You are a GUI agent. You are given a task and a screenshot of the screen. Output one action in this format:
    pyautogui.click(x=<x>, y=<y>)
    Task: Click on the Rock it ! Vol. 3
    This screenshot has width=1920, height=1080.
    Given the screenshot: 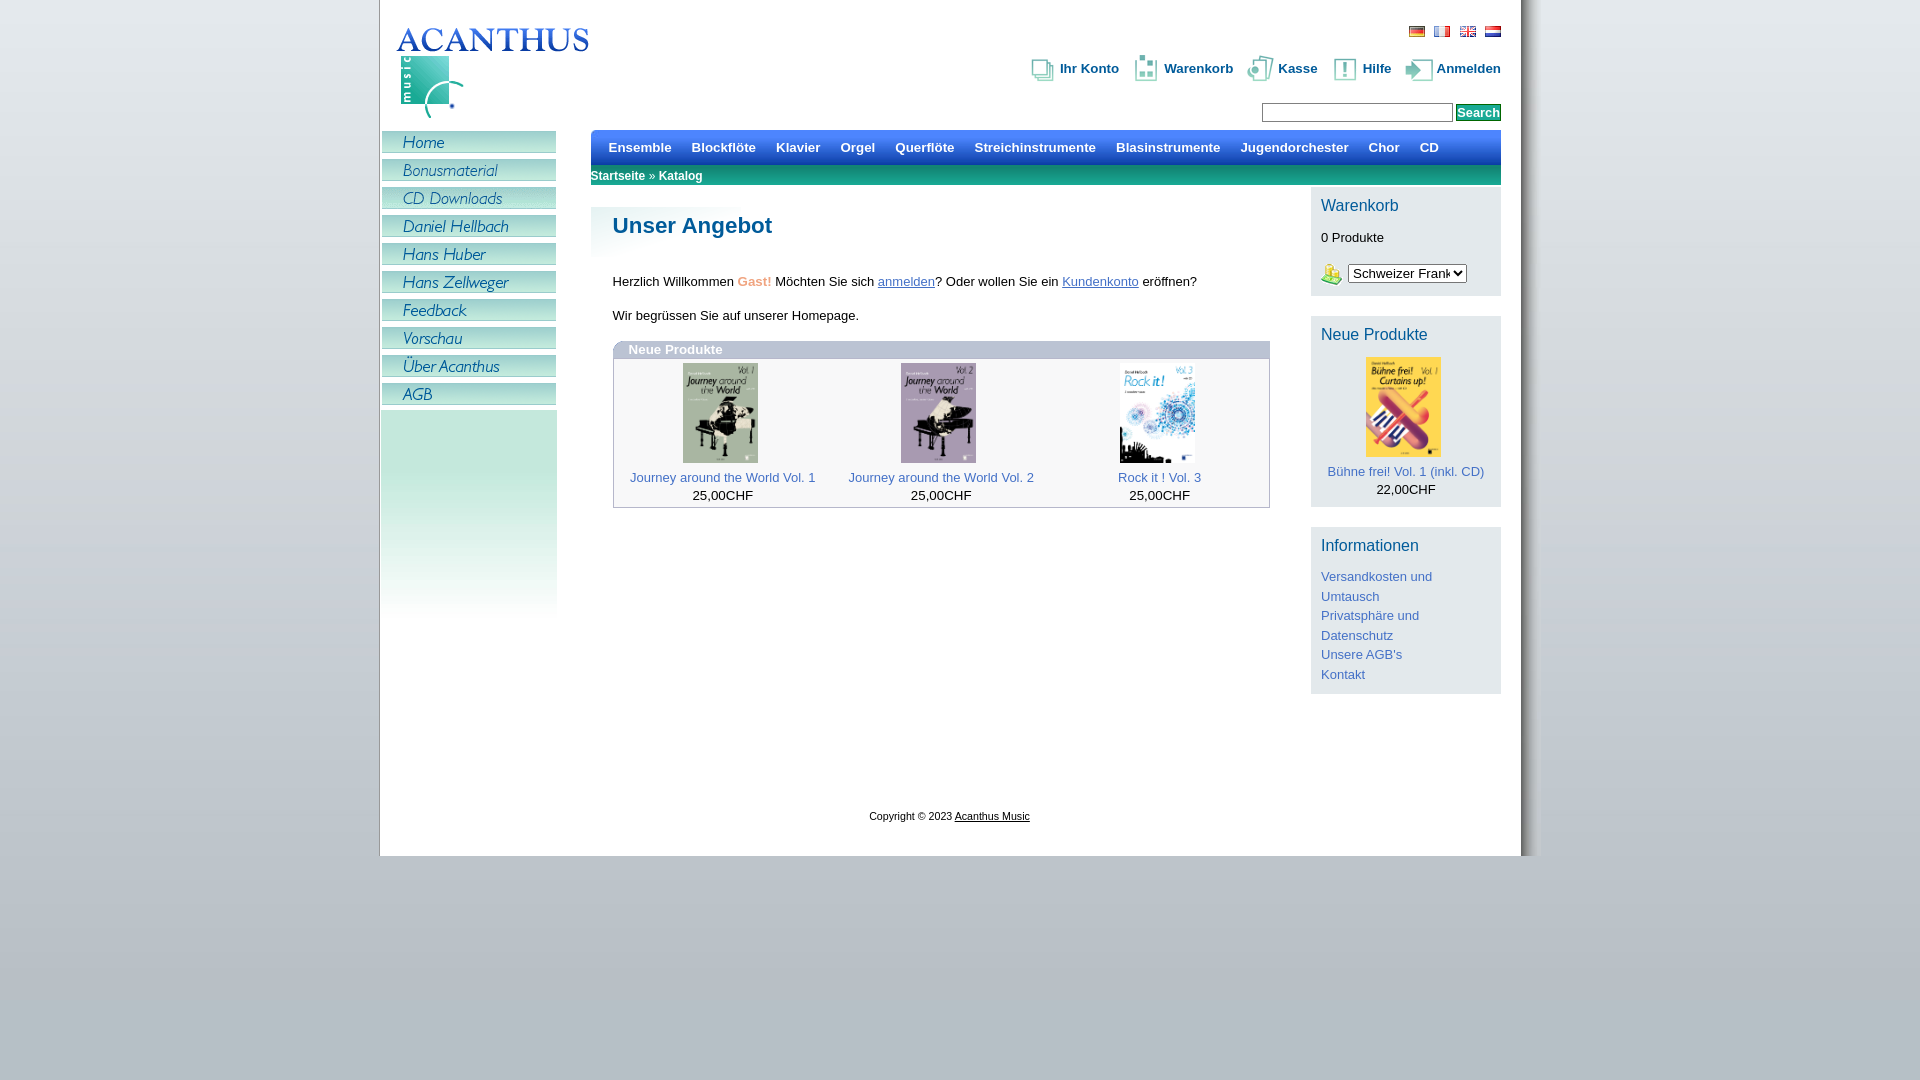 What is the action you would take?
    pyautogui.click(x=1160, y=478)
    